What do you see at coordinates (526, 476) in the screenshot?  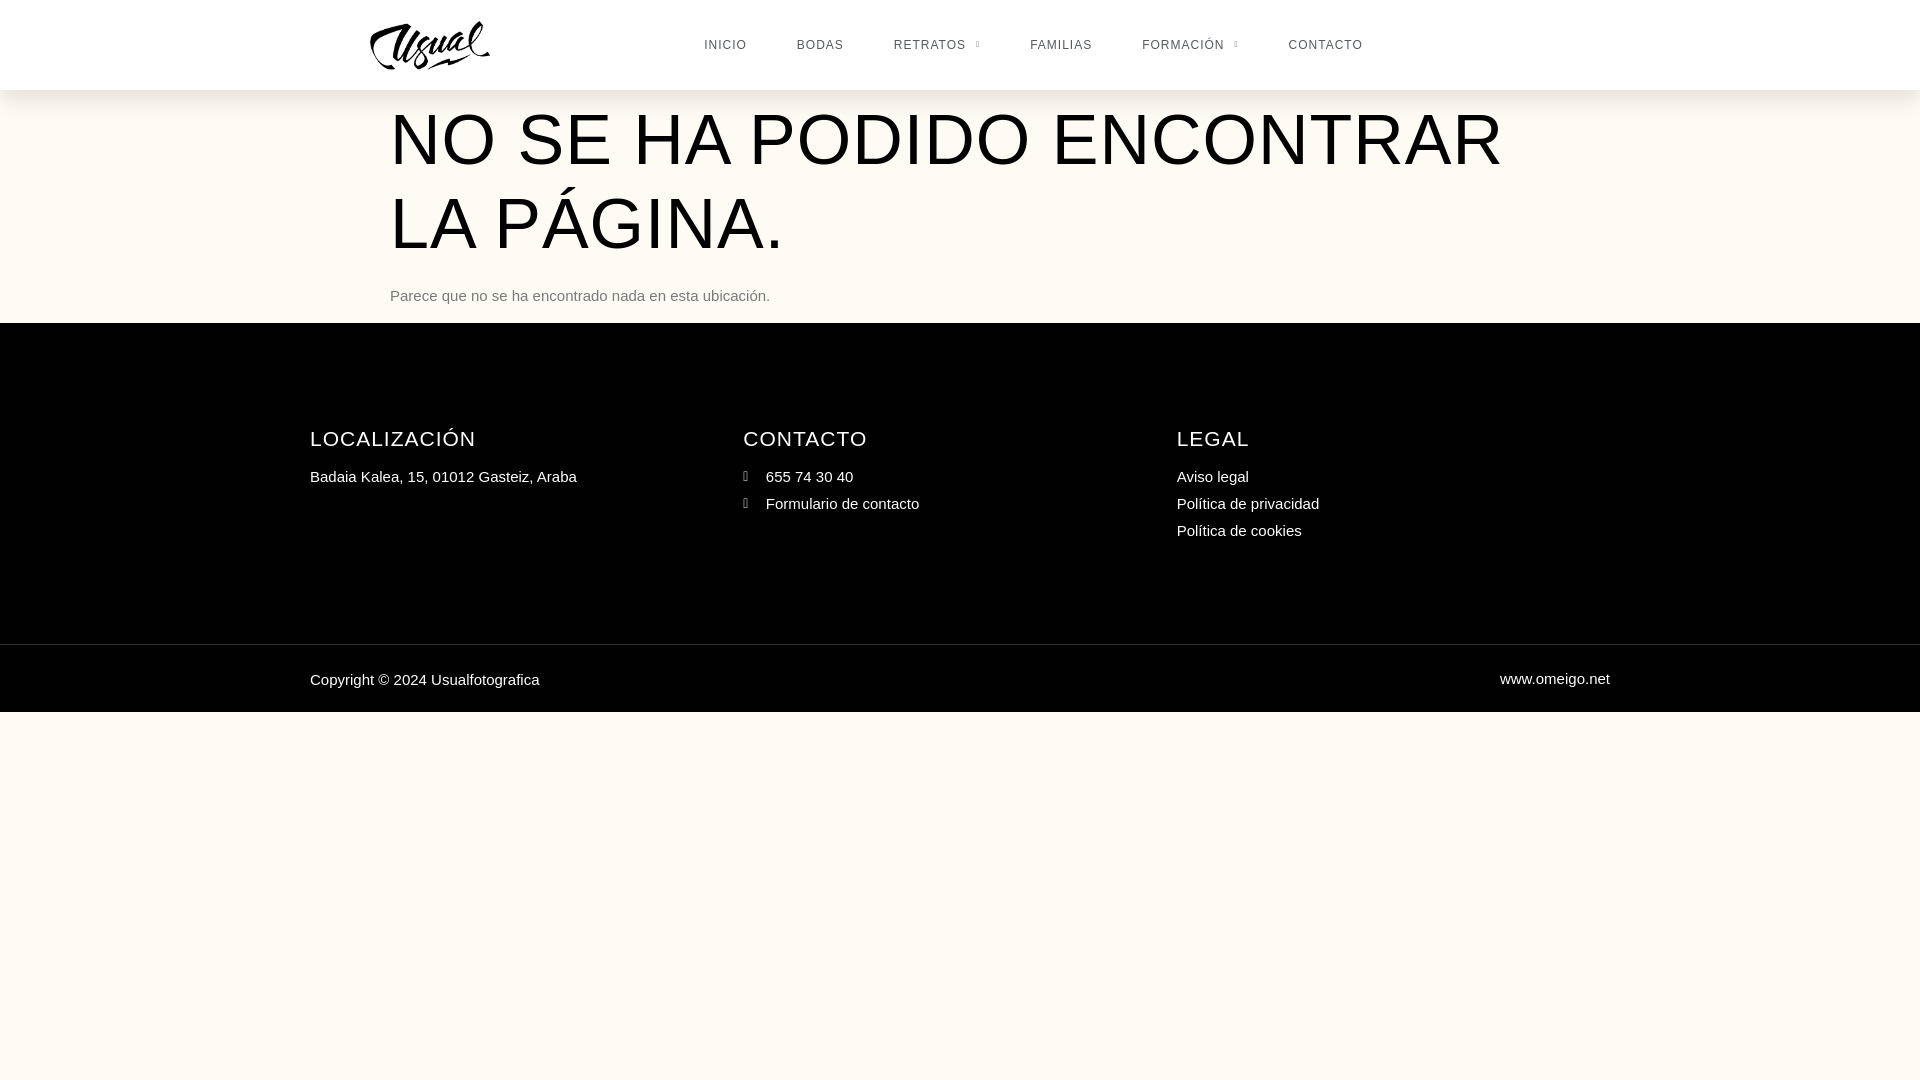 I see `Badaia Kalea, 15, 01012 Gasteiz, Araba` at bounding box center [526, 476].